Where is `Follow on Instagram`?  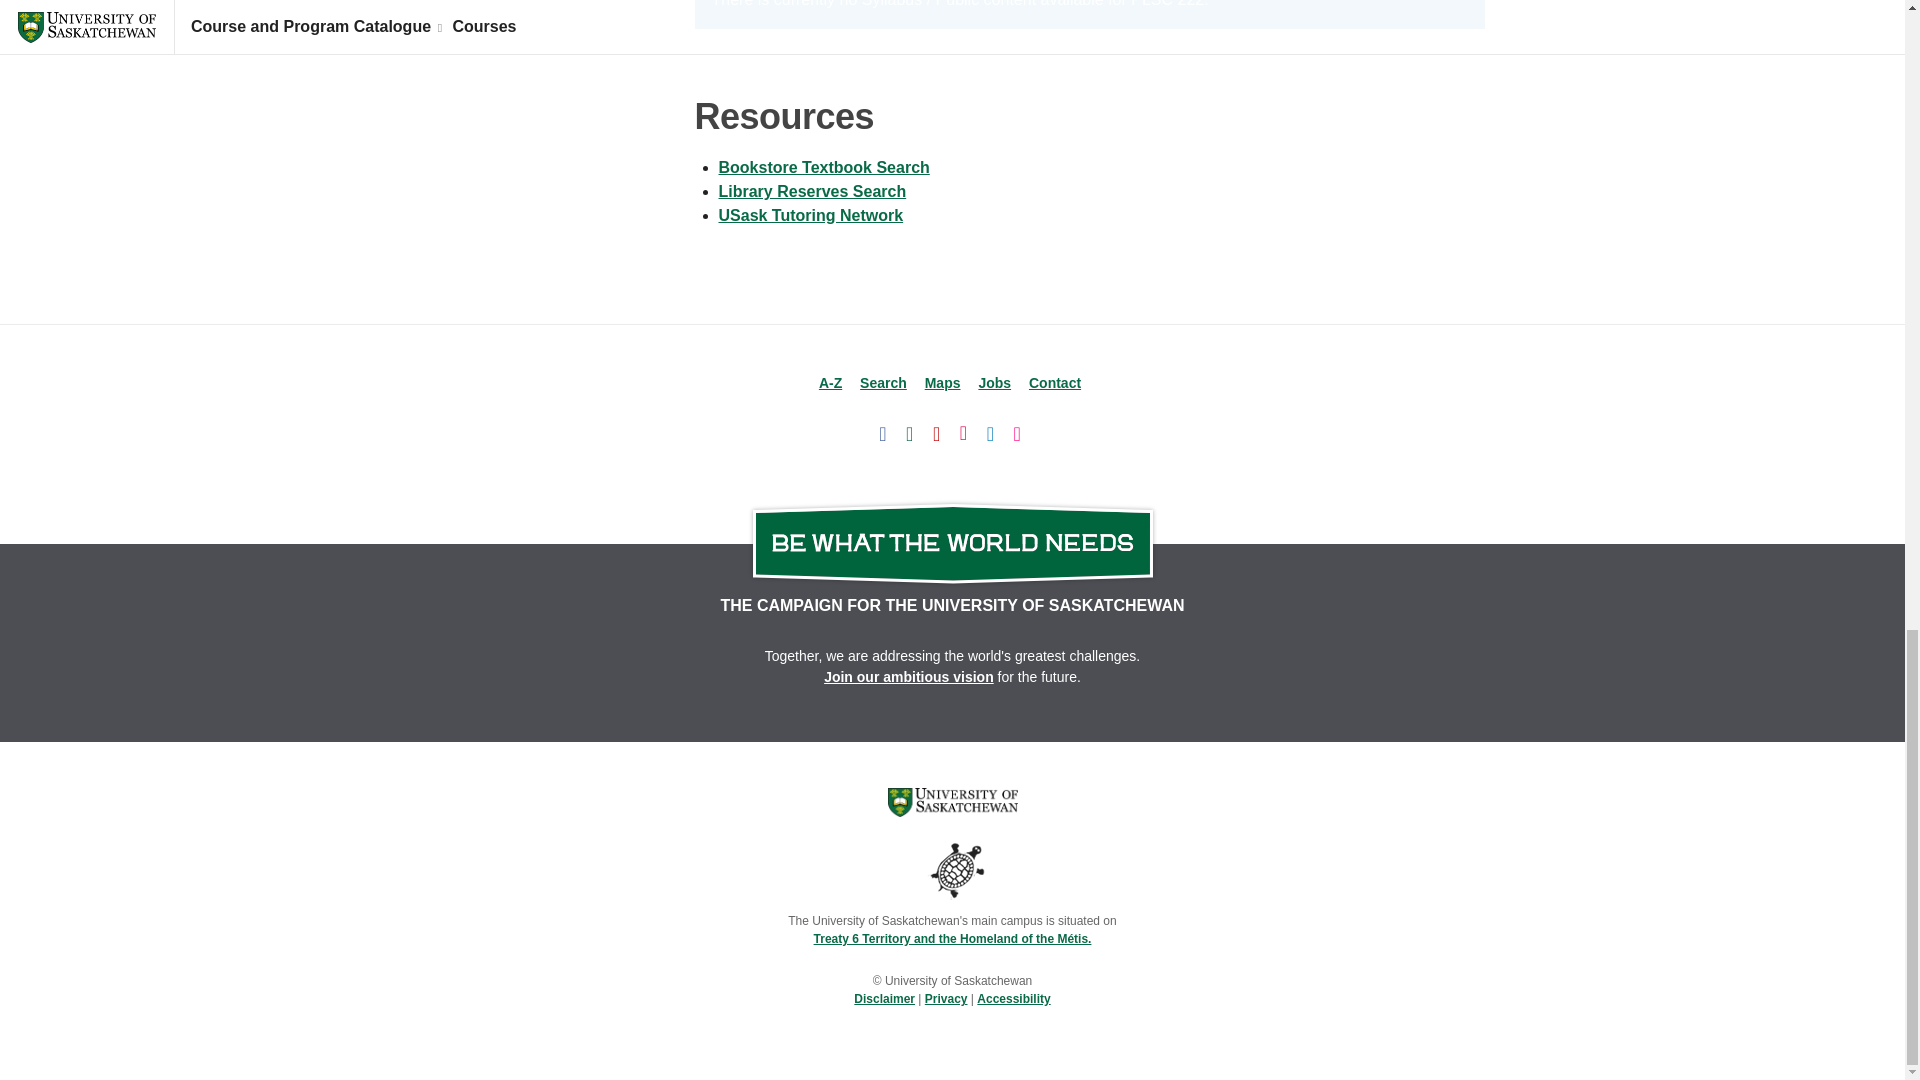
Follow on Instagram is located at coordinates (964, 432).